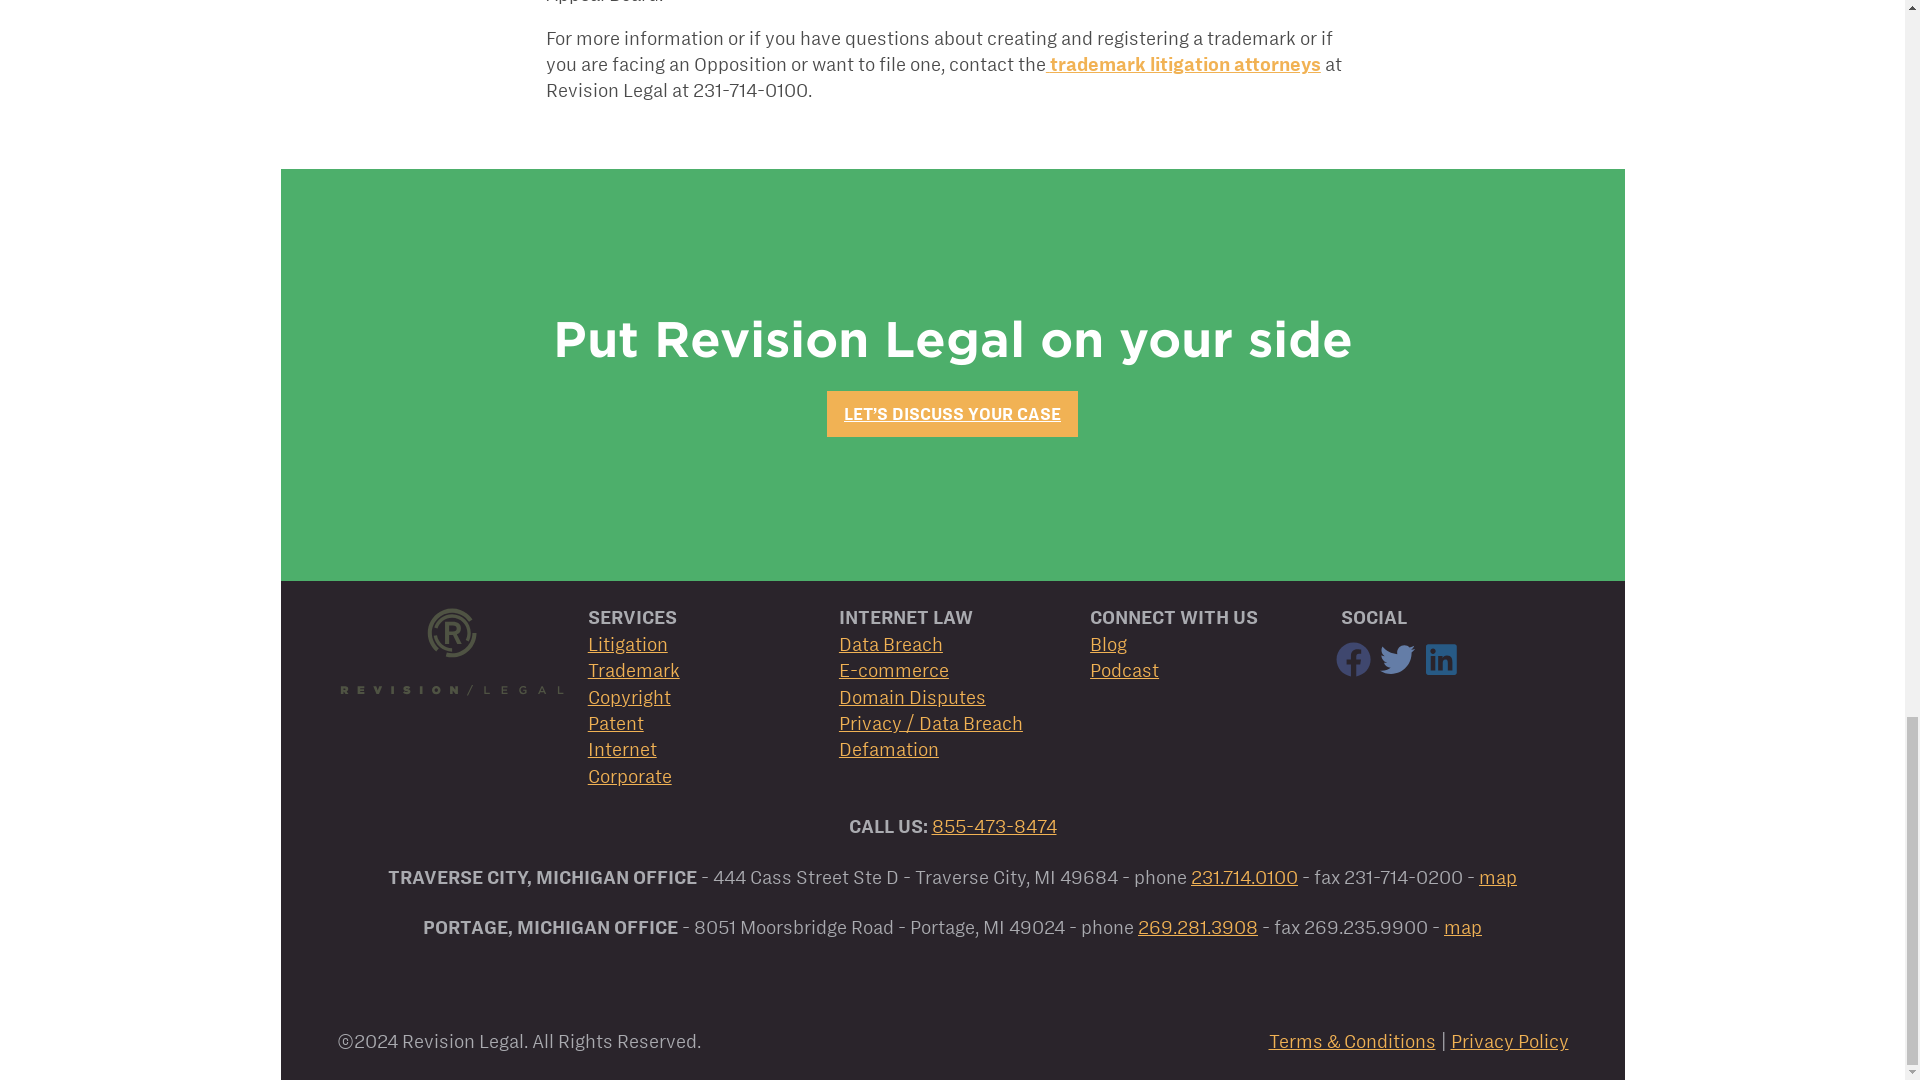 This screenshot has height=1080, width=1920. I want to click on E-commerce, so click(894, 670).